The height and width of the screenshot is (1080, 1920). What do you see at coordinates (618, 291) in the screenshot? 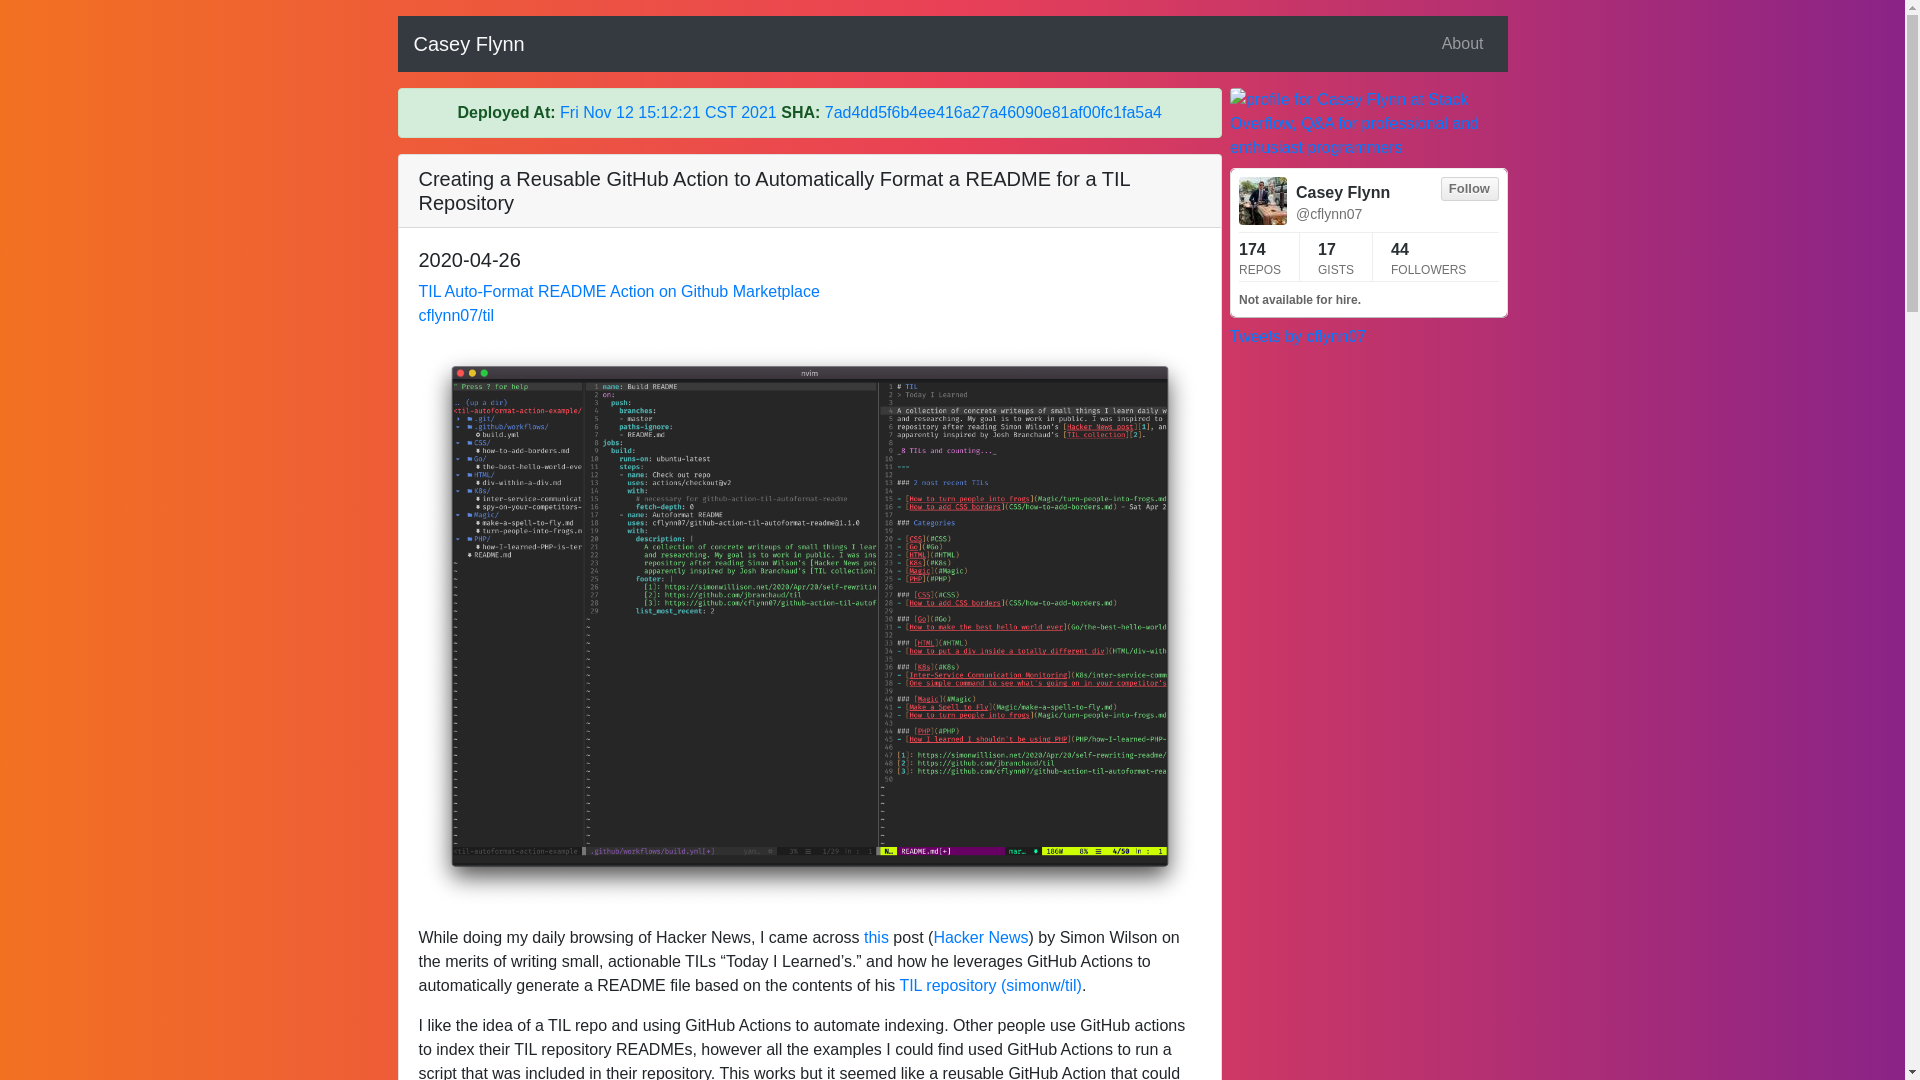
I see `TIL Auto-Format README Action on Github Marketplace` at bounding box center [618, 291].